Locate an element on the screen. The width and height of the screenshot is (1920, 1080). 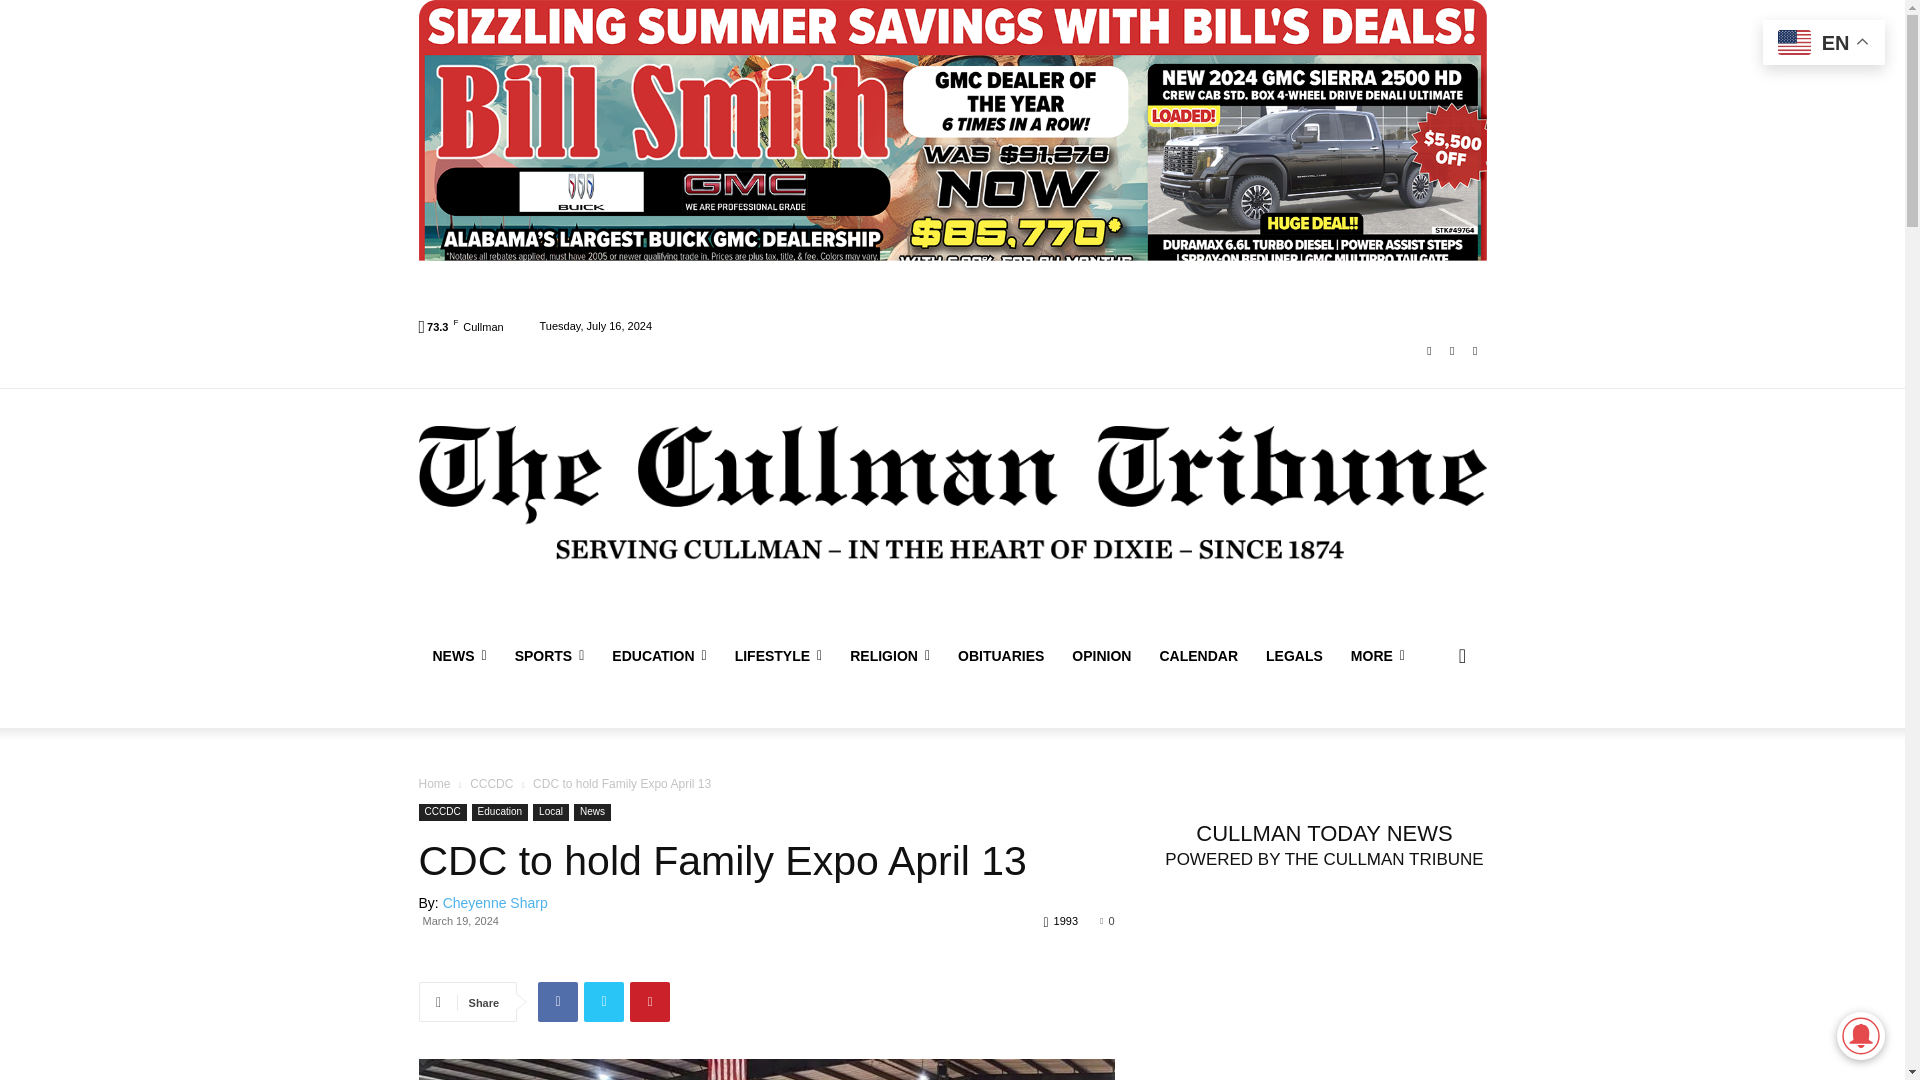
Twitter is located at coordinates (1474, 351).